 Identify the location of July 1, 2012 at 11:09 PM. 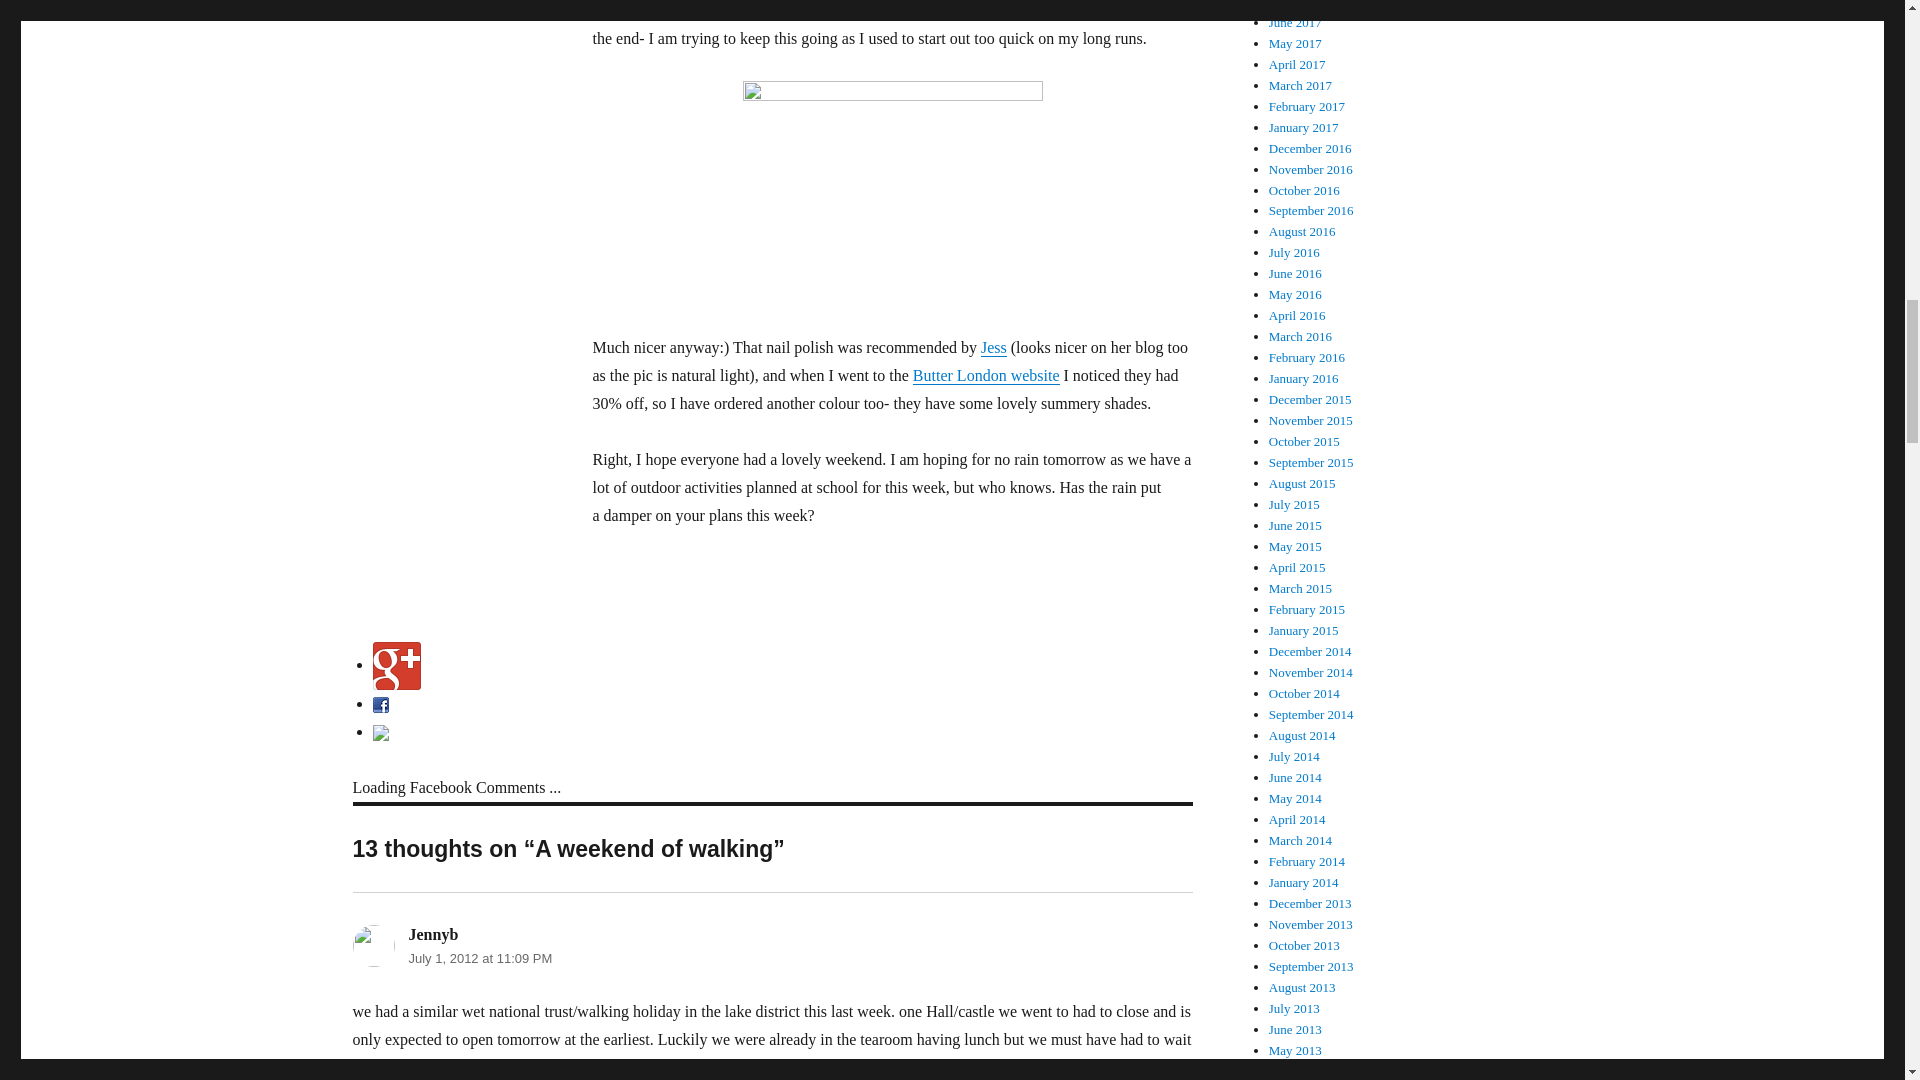
(480, 958).